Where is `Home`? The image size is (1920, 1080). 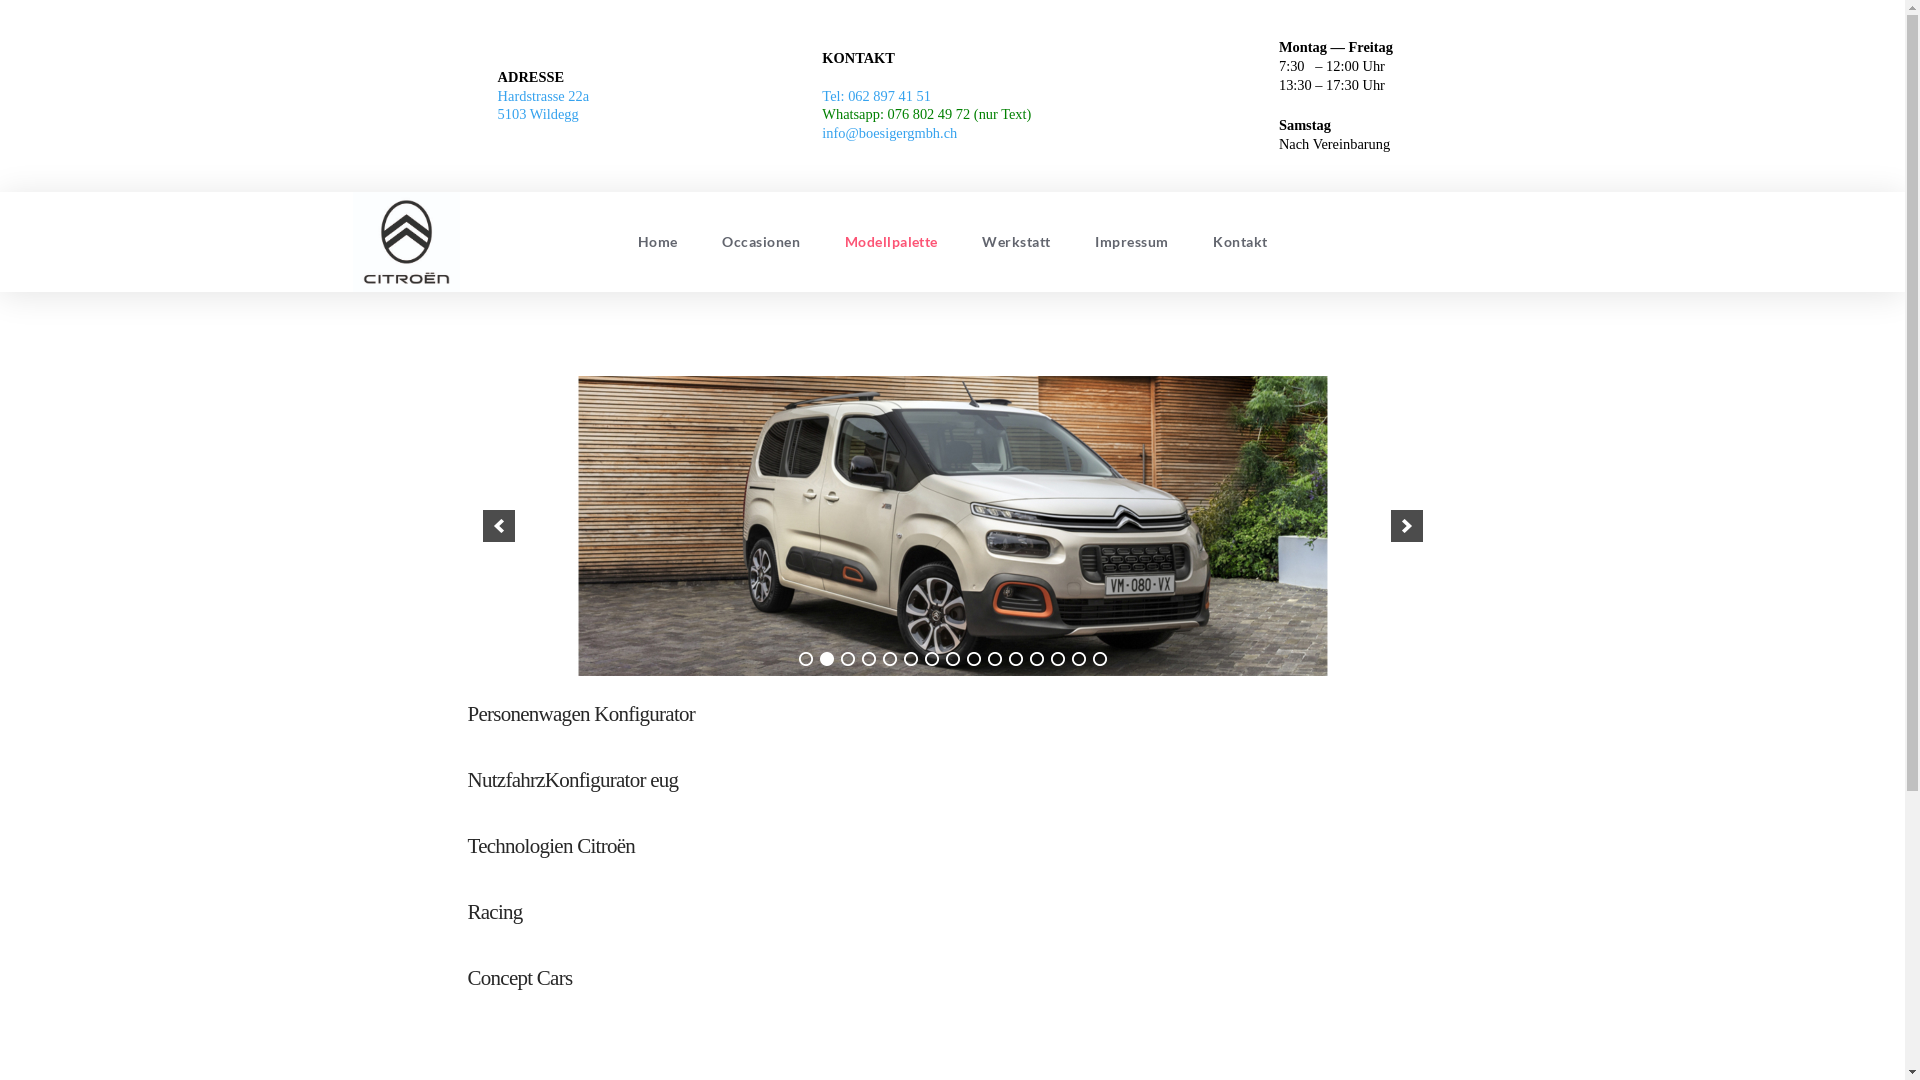 Home is located at coordinates (657, 242).